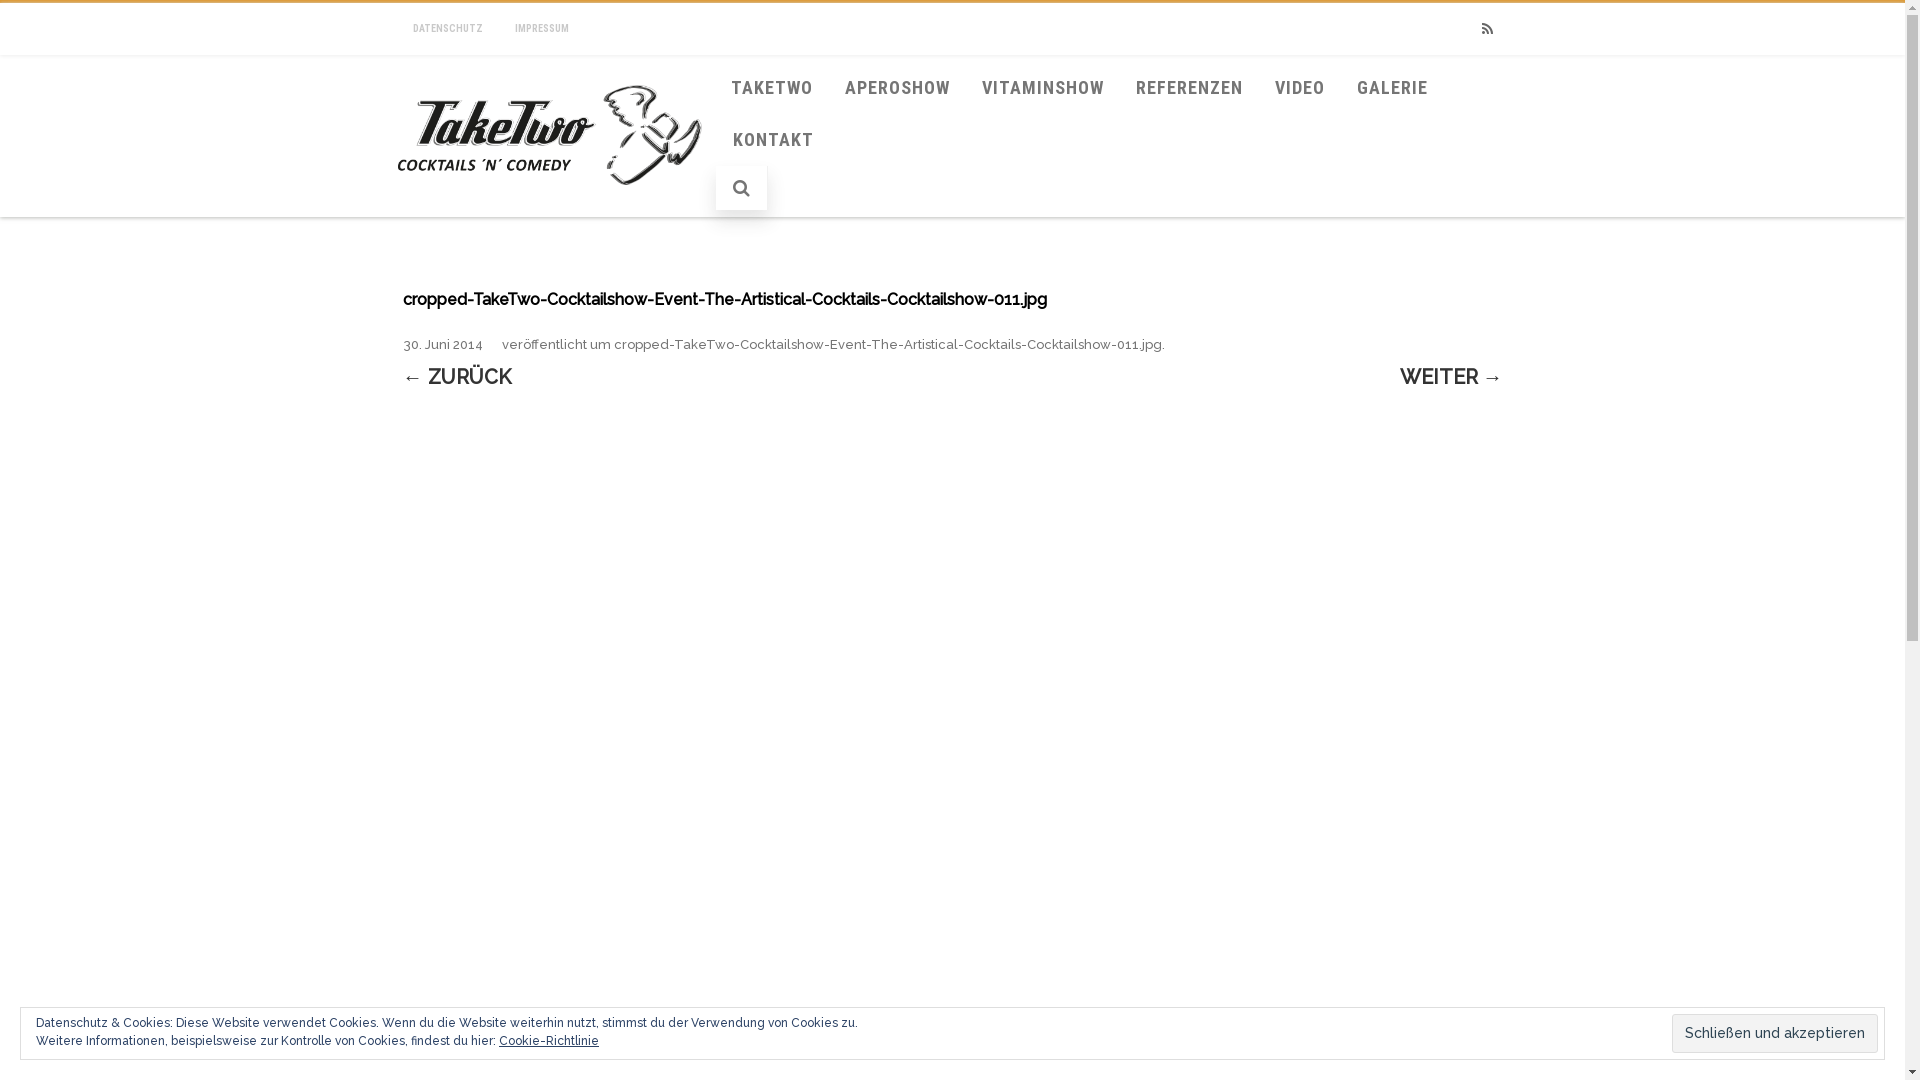 This screenshot has height=1080, width=1920. Describe the element at coordinates (774, 140) in the screenshot. I see `KONTAKT` at that location.